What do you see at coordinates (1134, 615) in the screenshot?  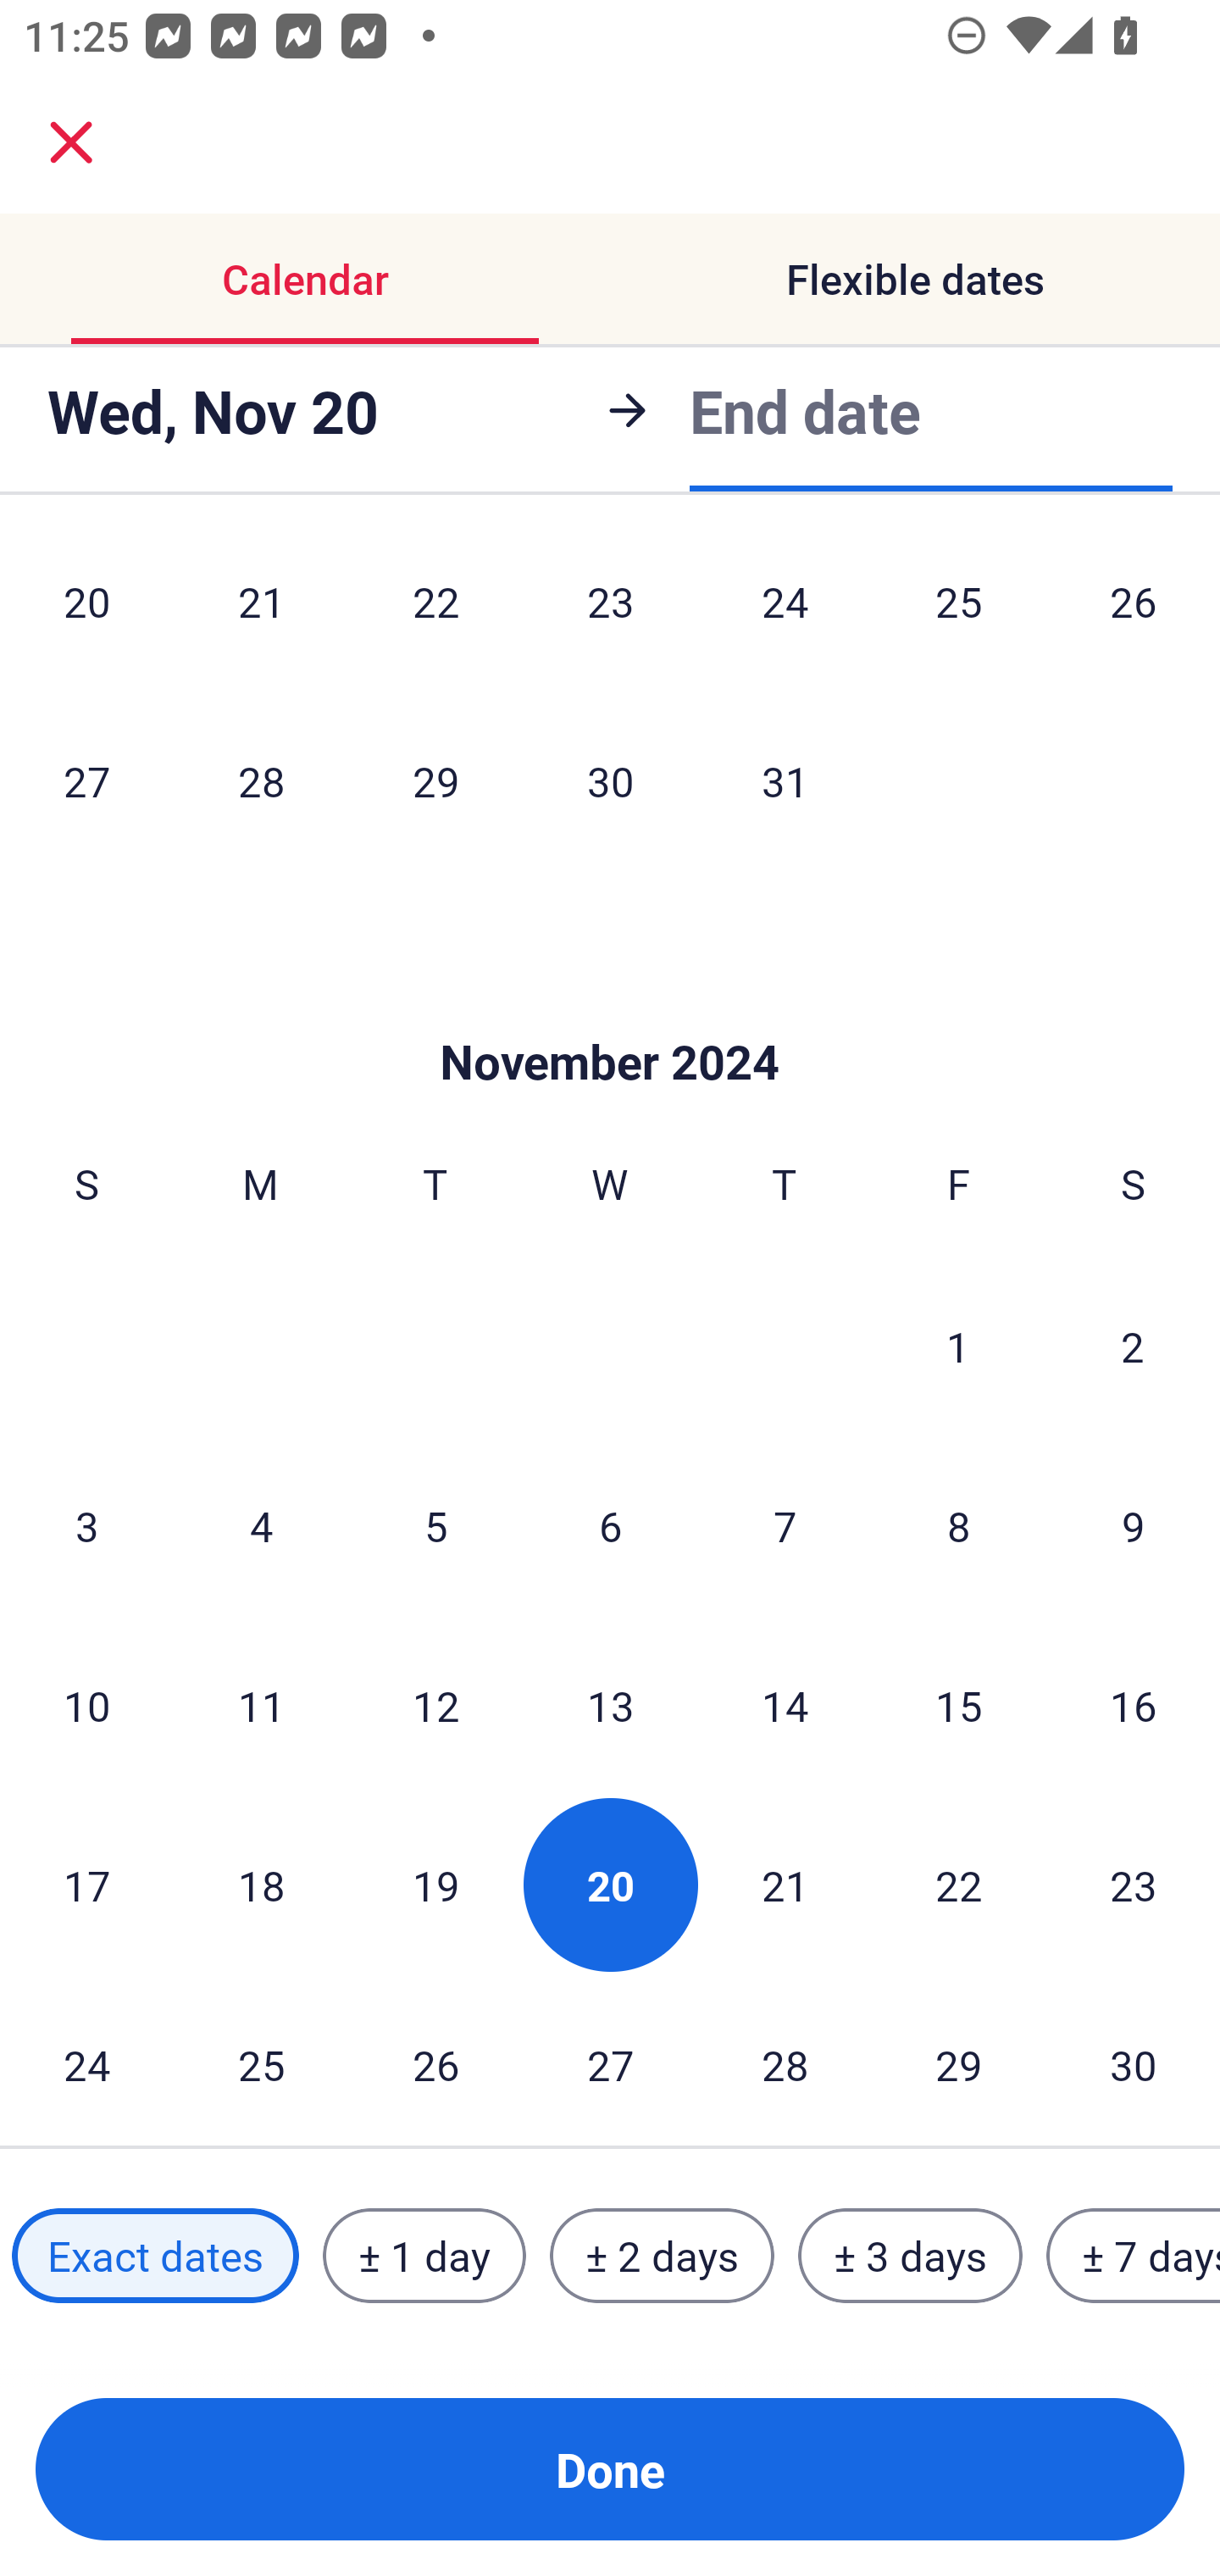 I see `26 Saturday, October 26, 2024` at bounding box center [1134, 615].